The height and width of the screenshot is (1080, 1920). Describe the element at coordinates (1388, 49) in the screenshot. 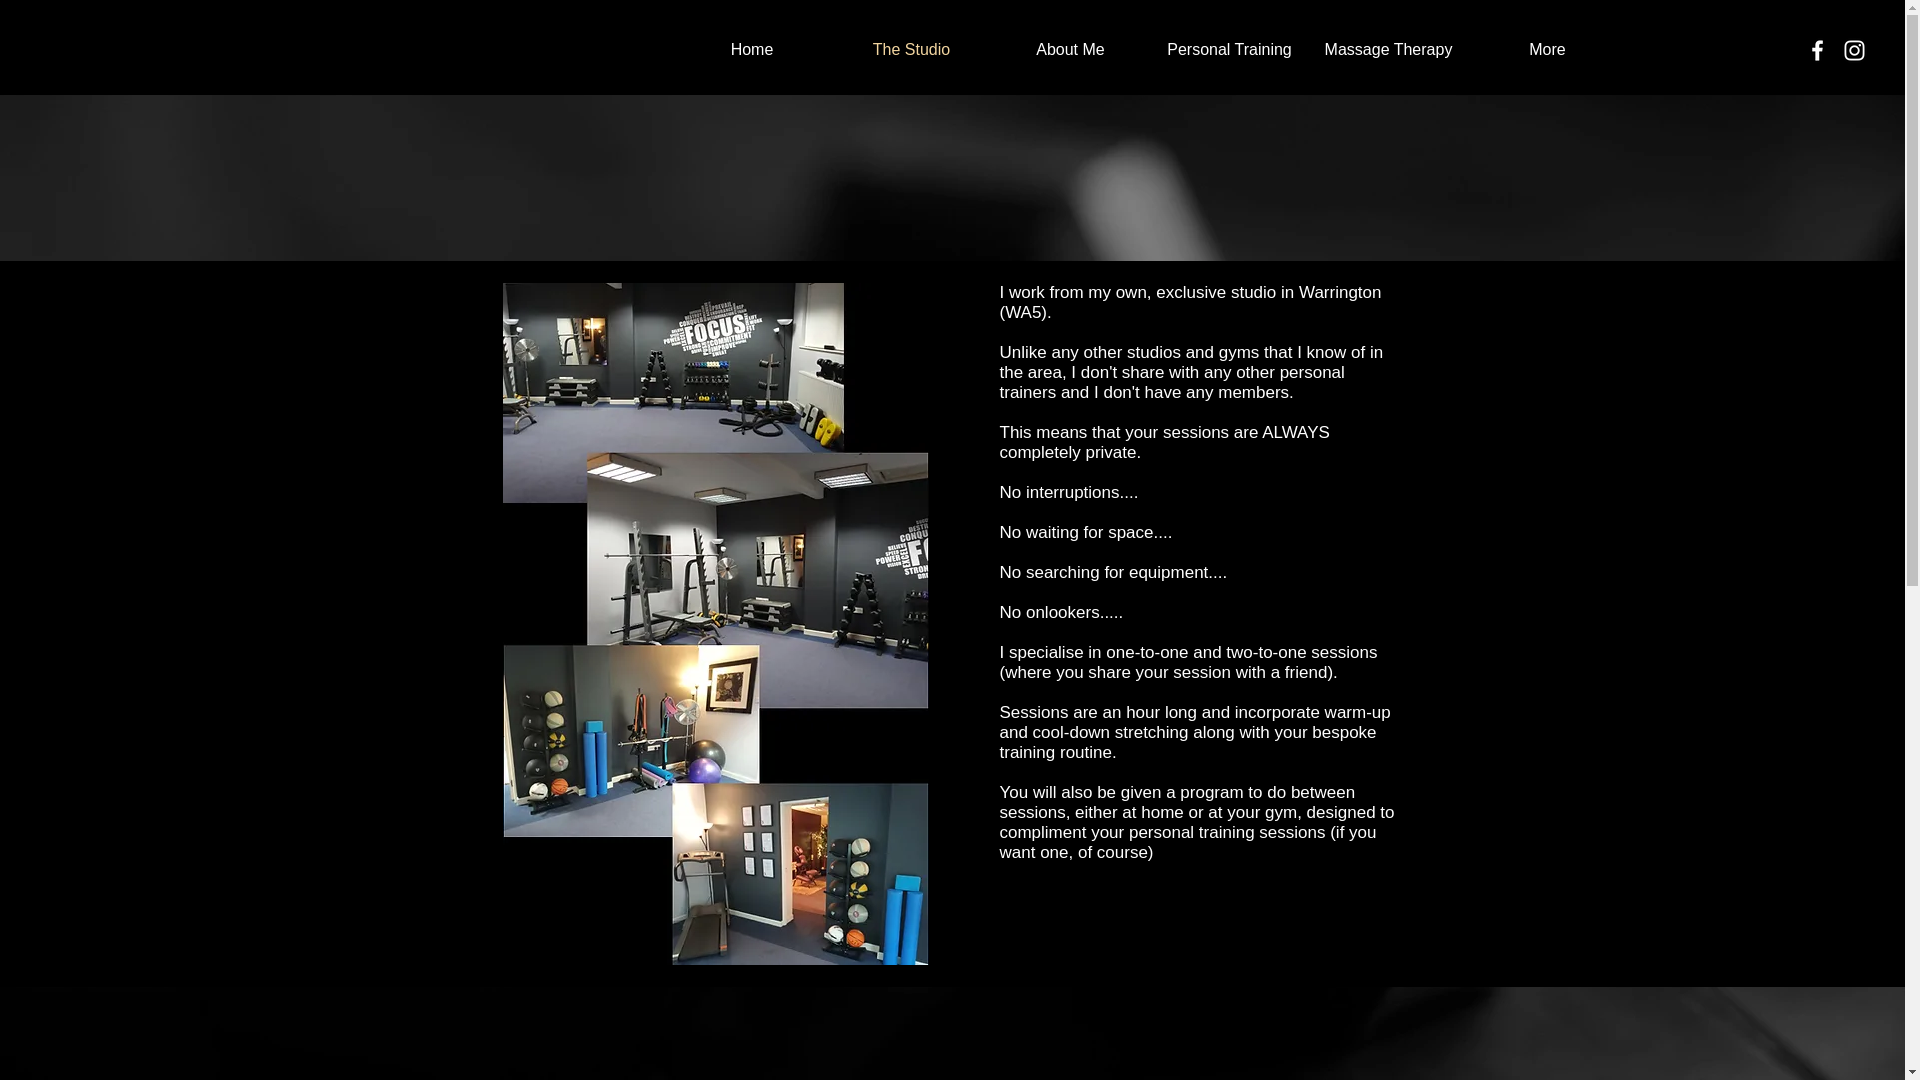

I see `Massage Therapy` at that location.